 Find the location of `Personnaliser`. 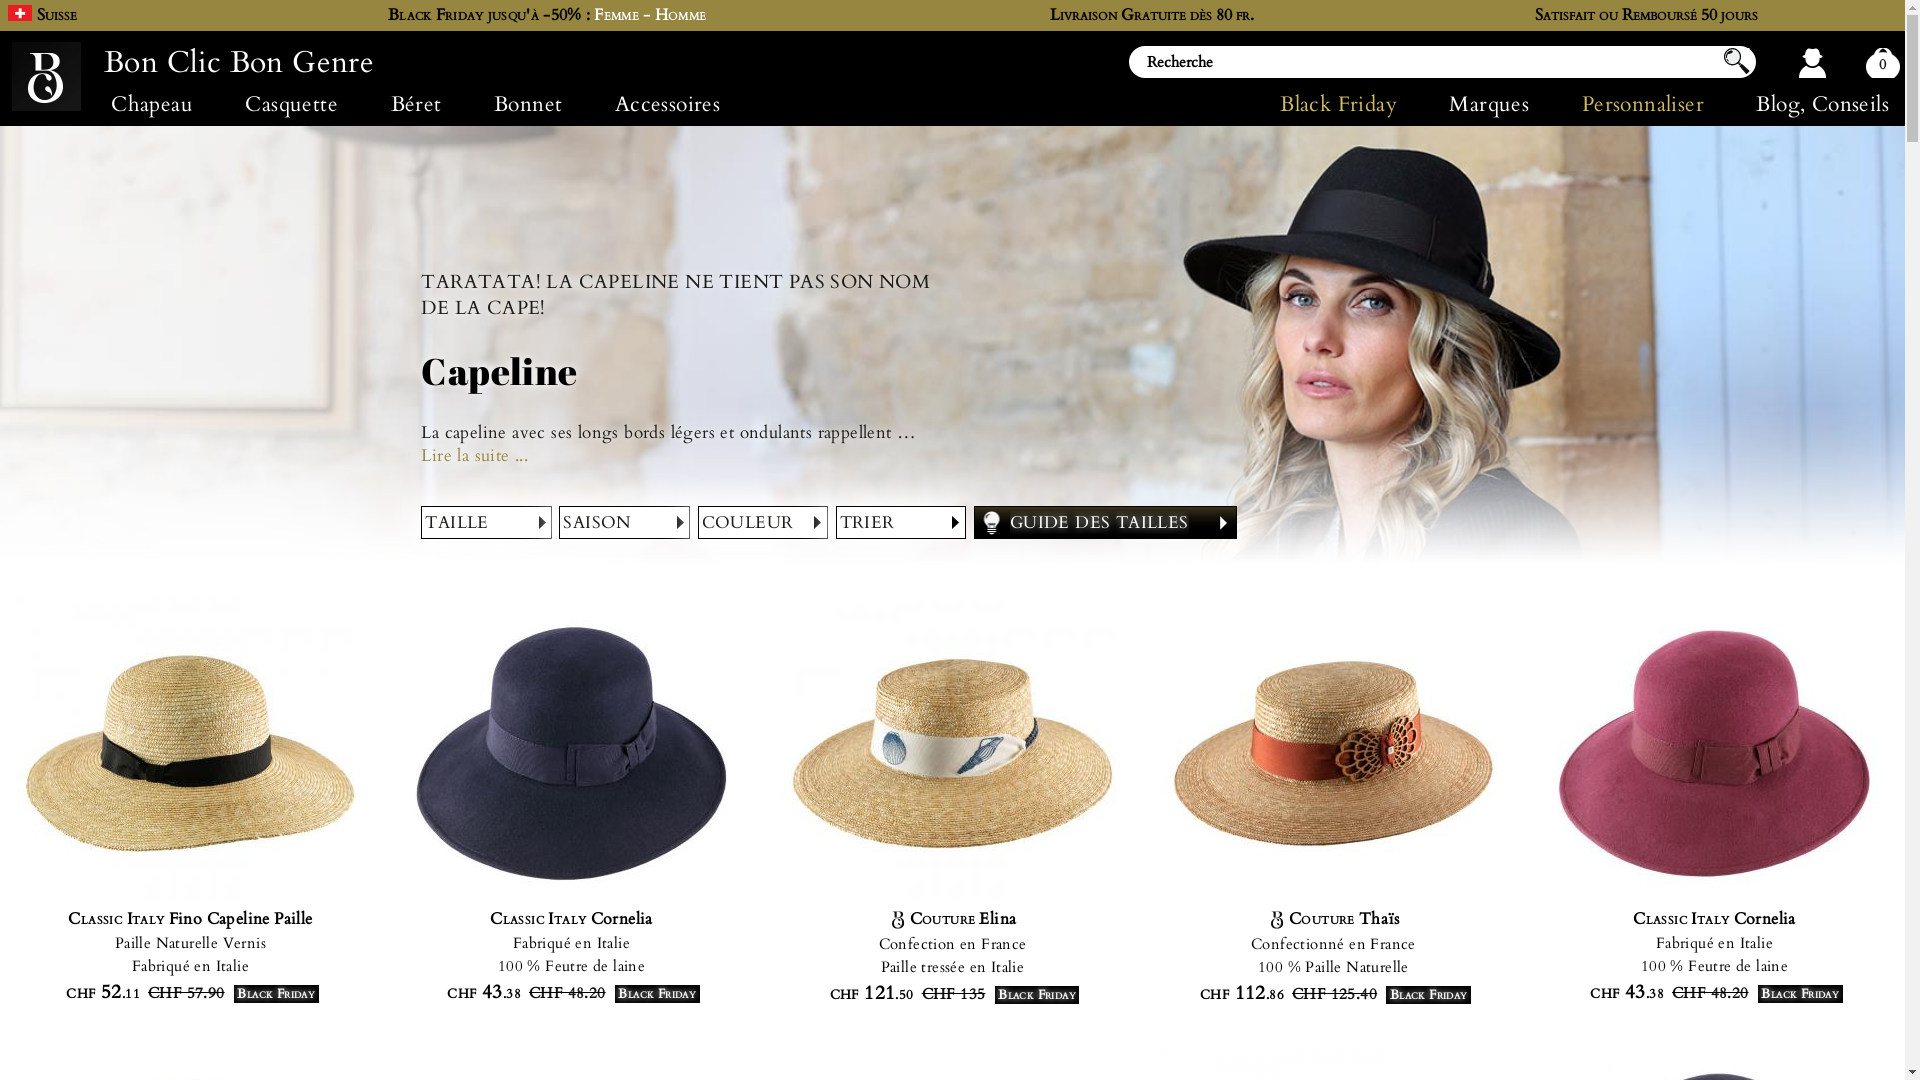

Personnaliser is located at coordinates (1644, 104).